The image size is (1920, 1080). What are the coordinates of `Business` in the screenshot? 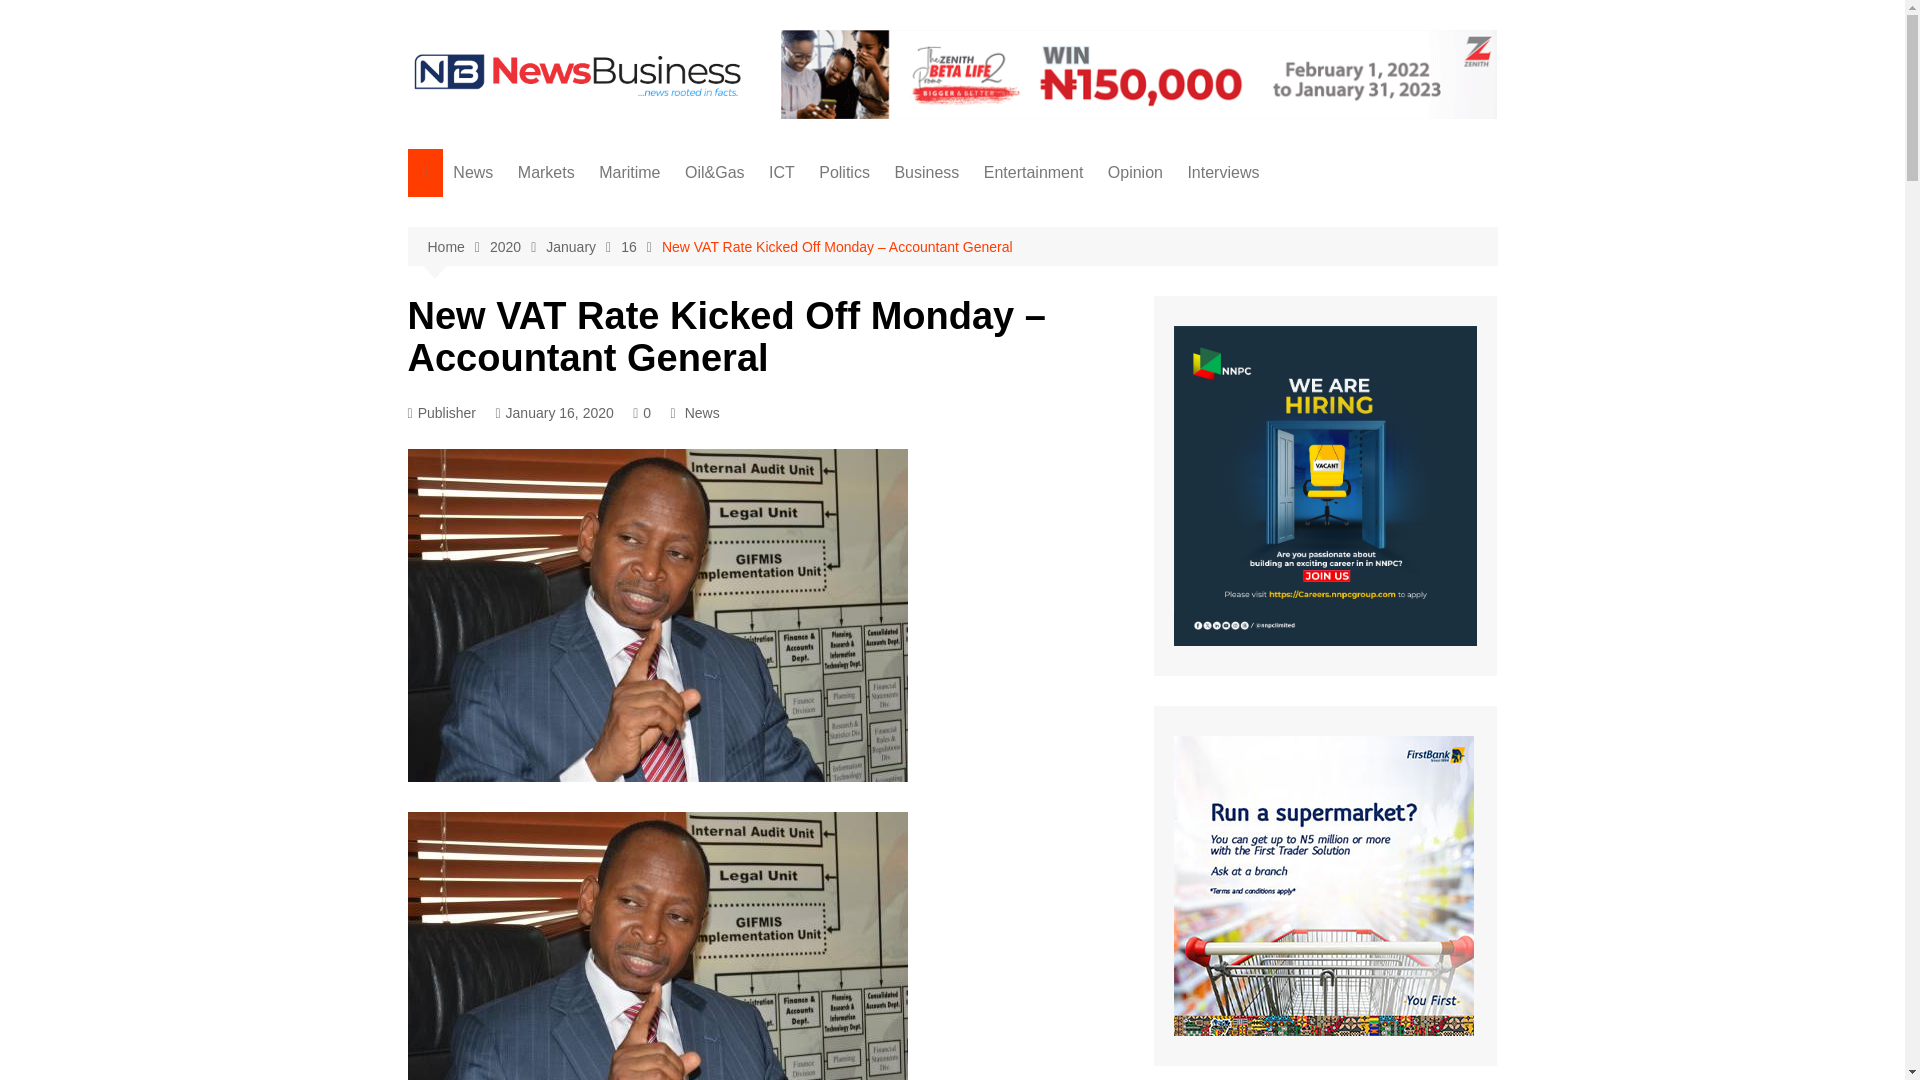 It's located at (926, 172).